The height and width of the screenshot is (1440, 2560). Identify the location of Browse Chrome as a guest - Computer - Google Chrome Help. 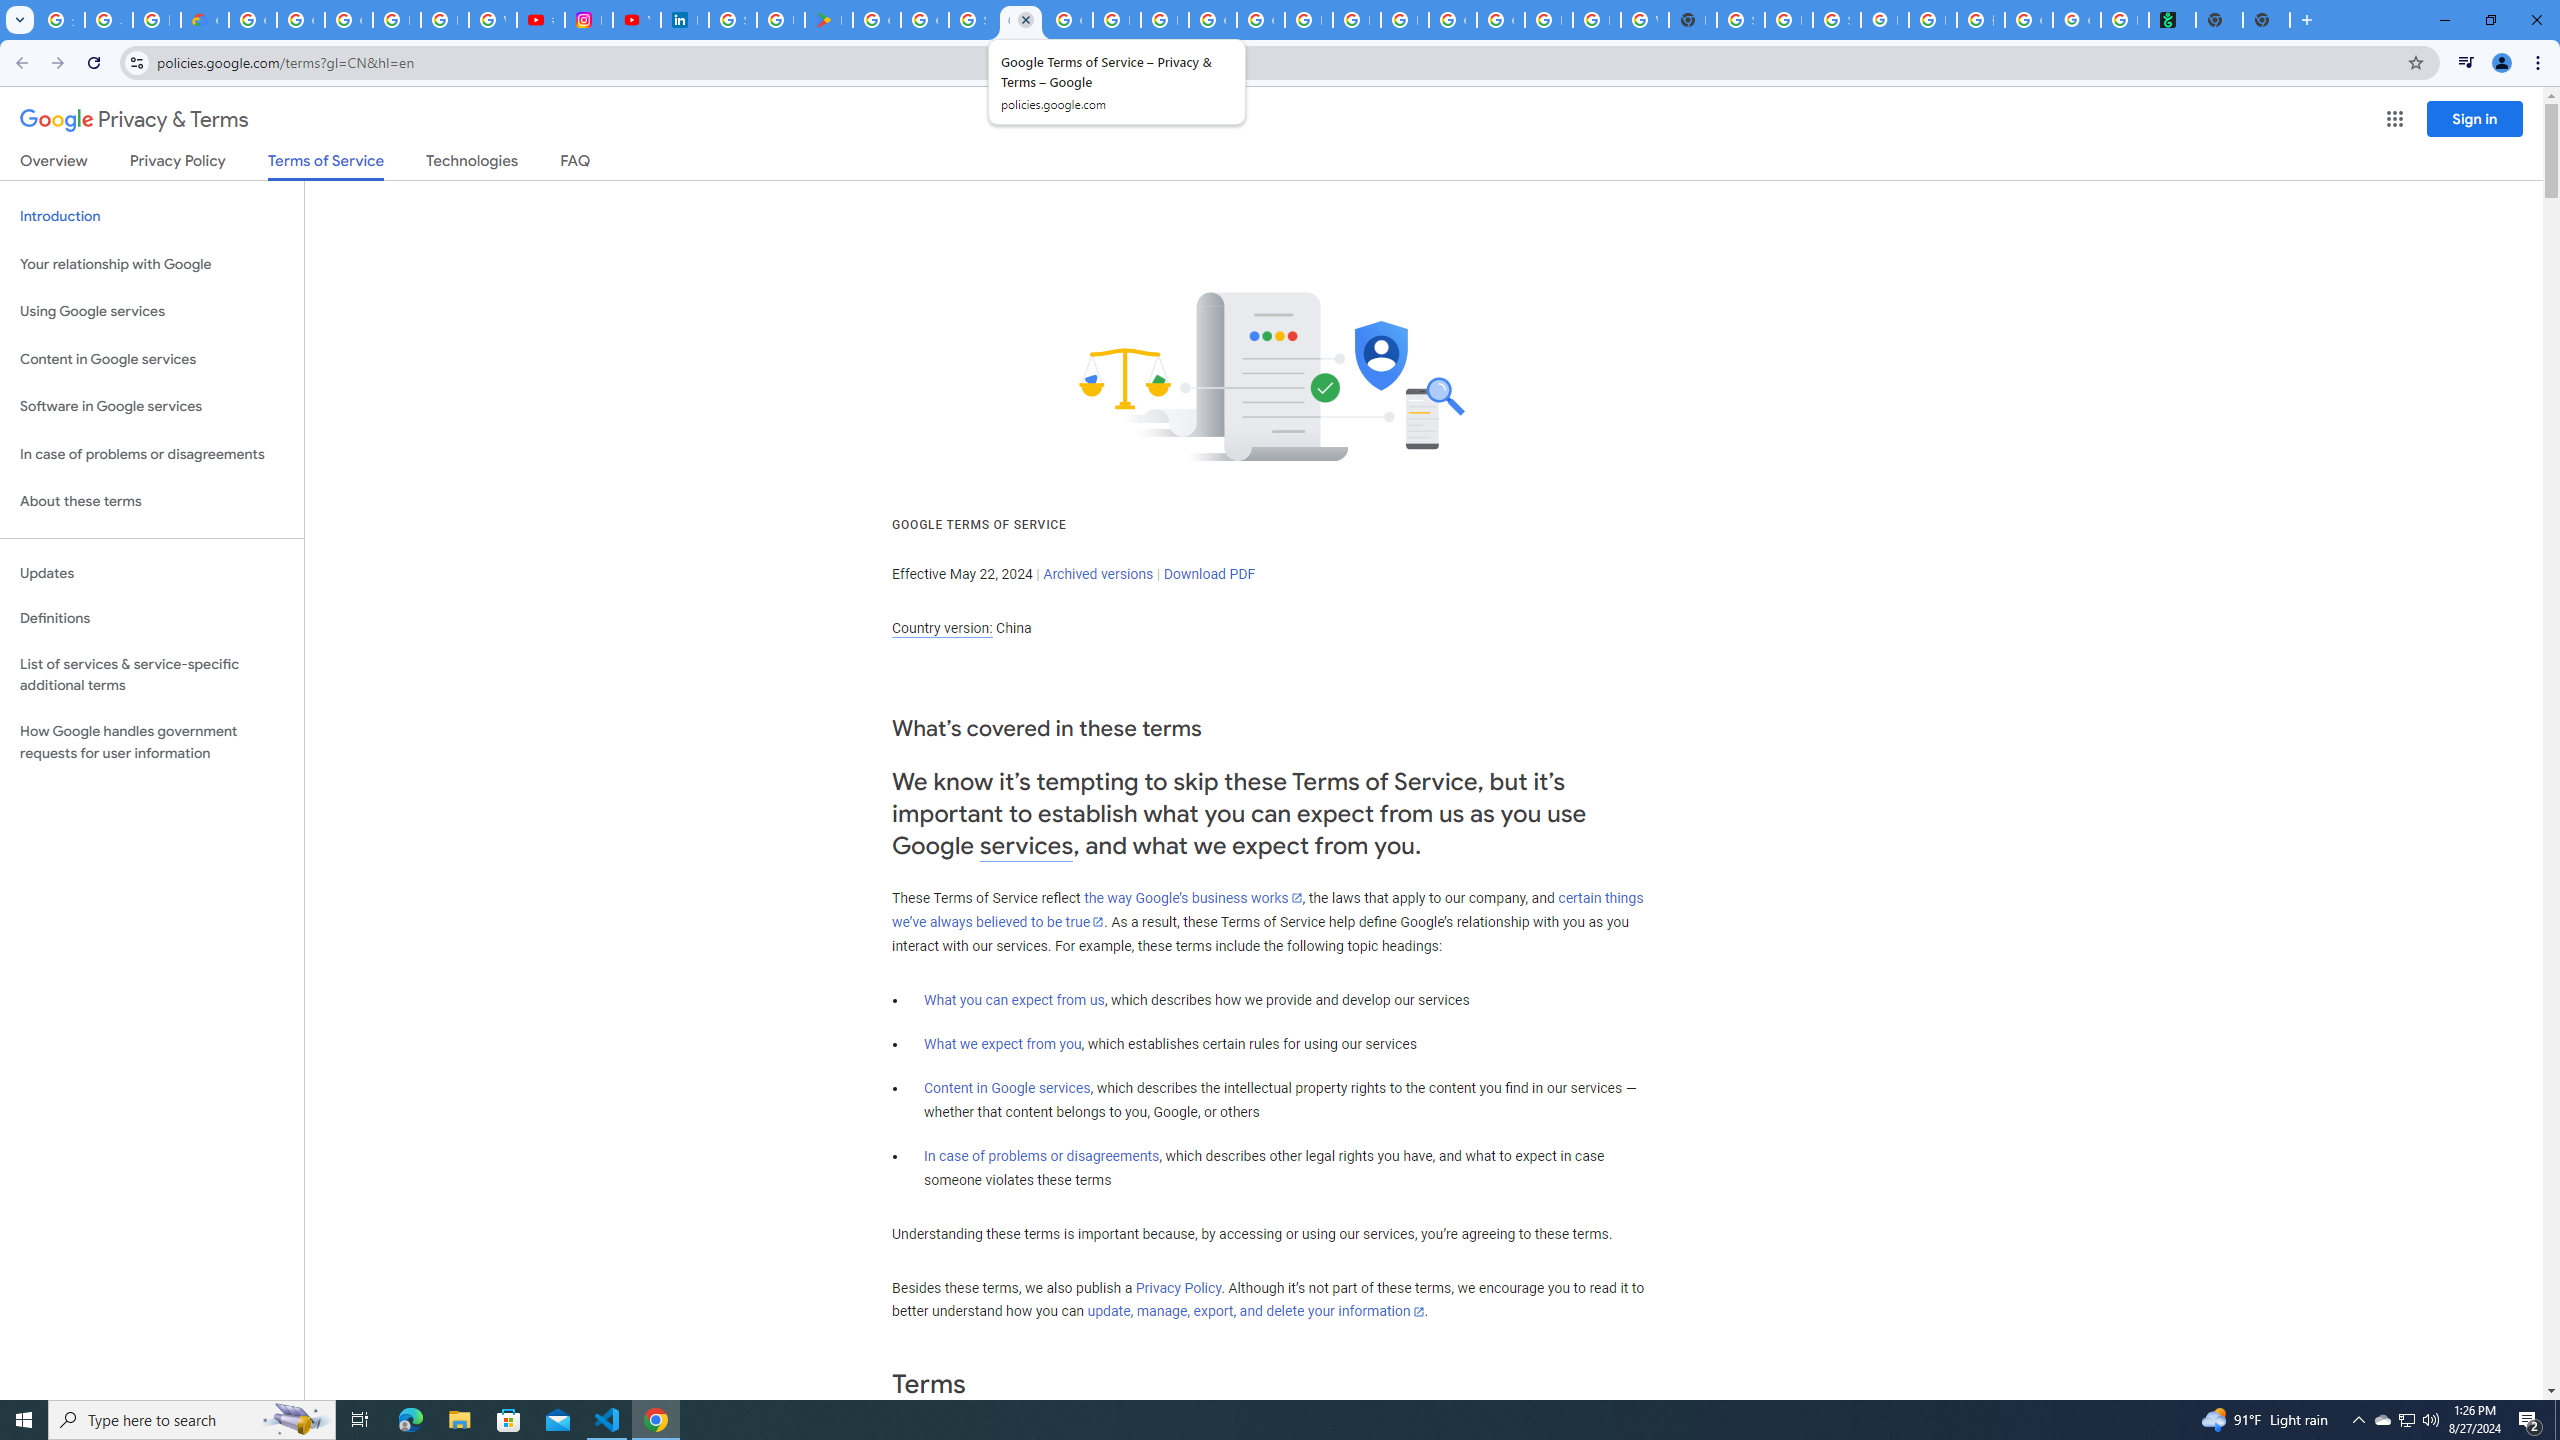
(1308, 20).